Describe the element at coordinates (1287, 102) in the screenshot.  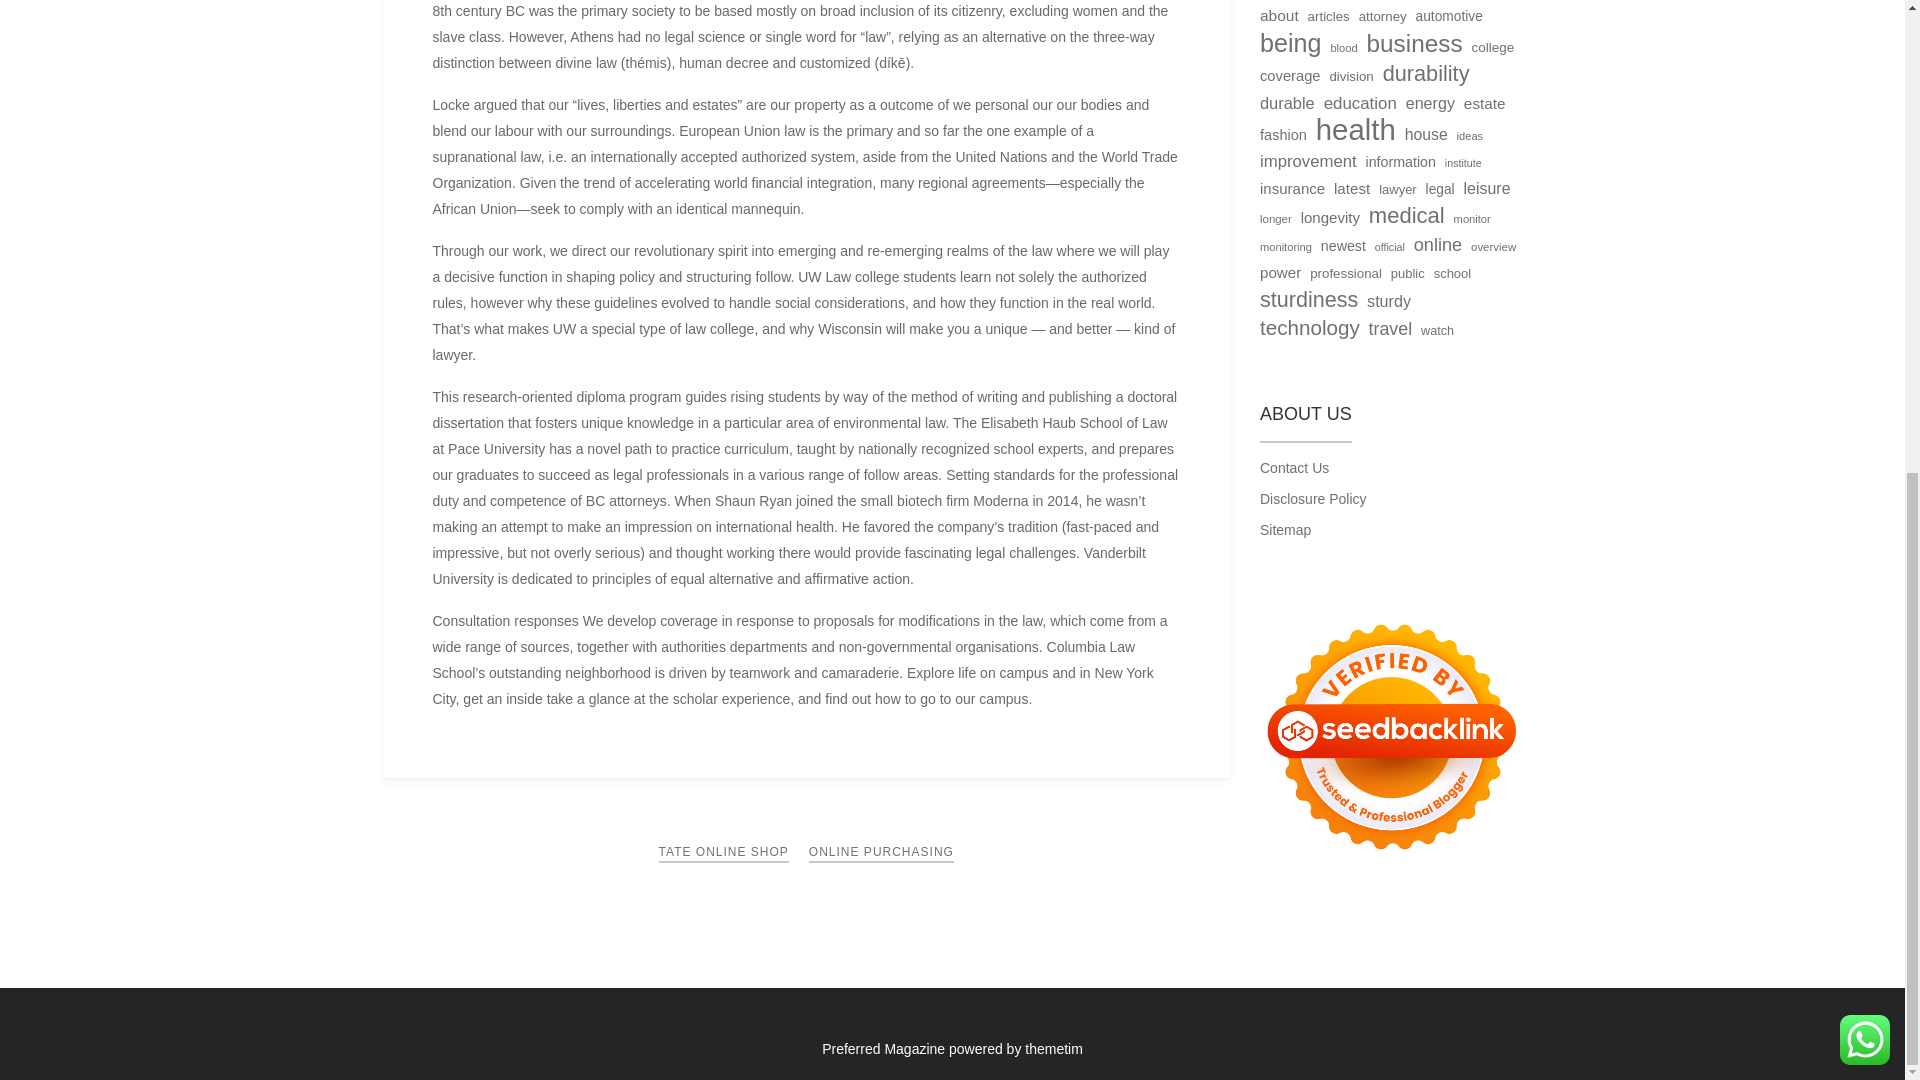
I see `durable` at that location.